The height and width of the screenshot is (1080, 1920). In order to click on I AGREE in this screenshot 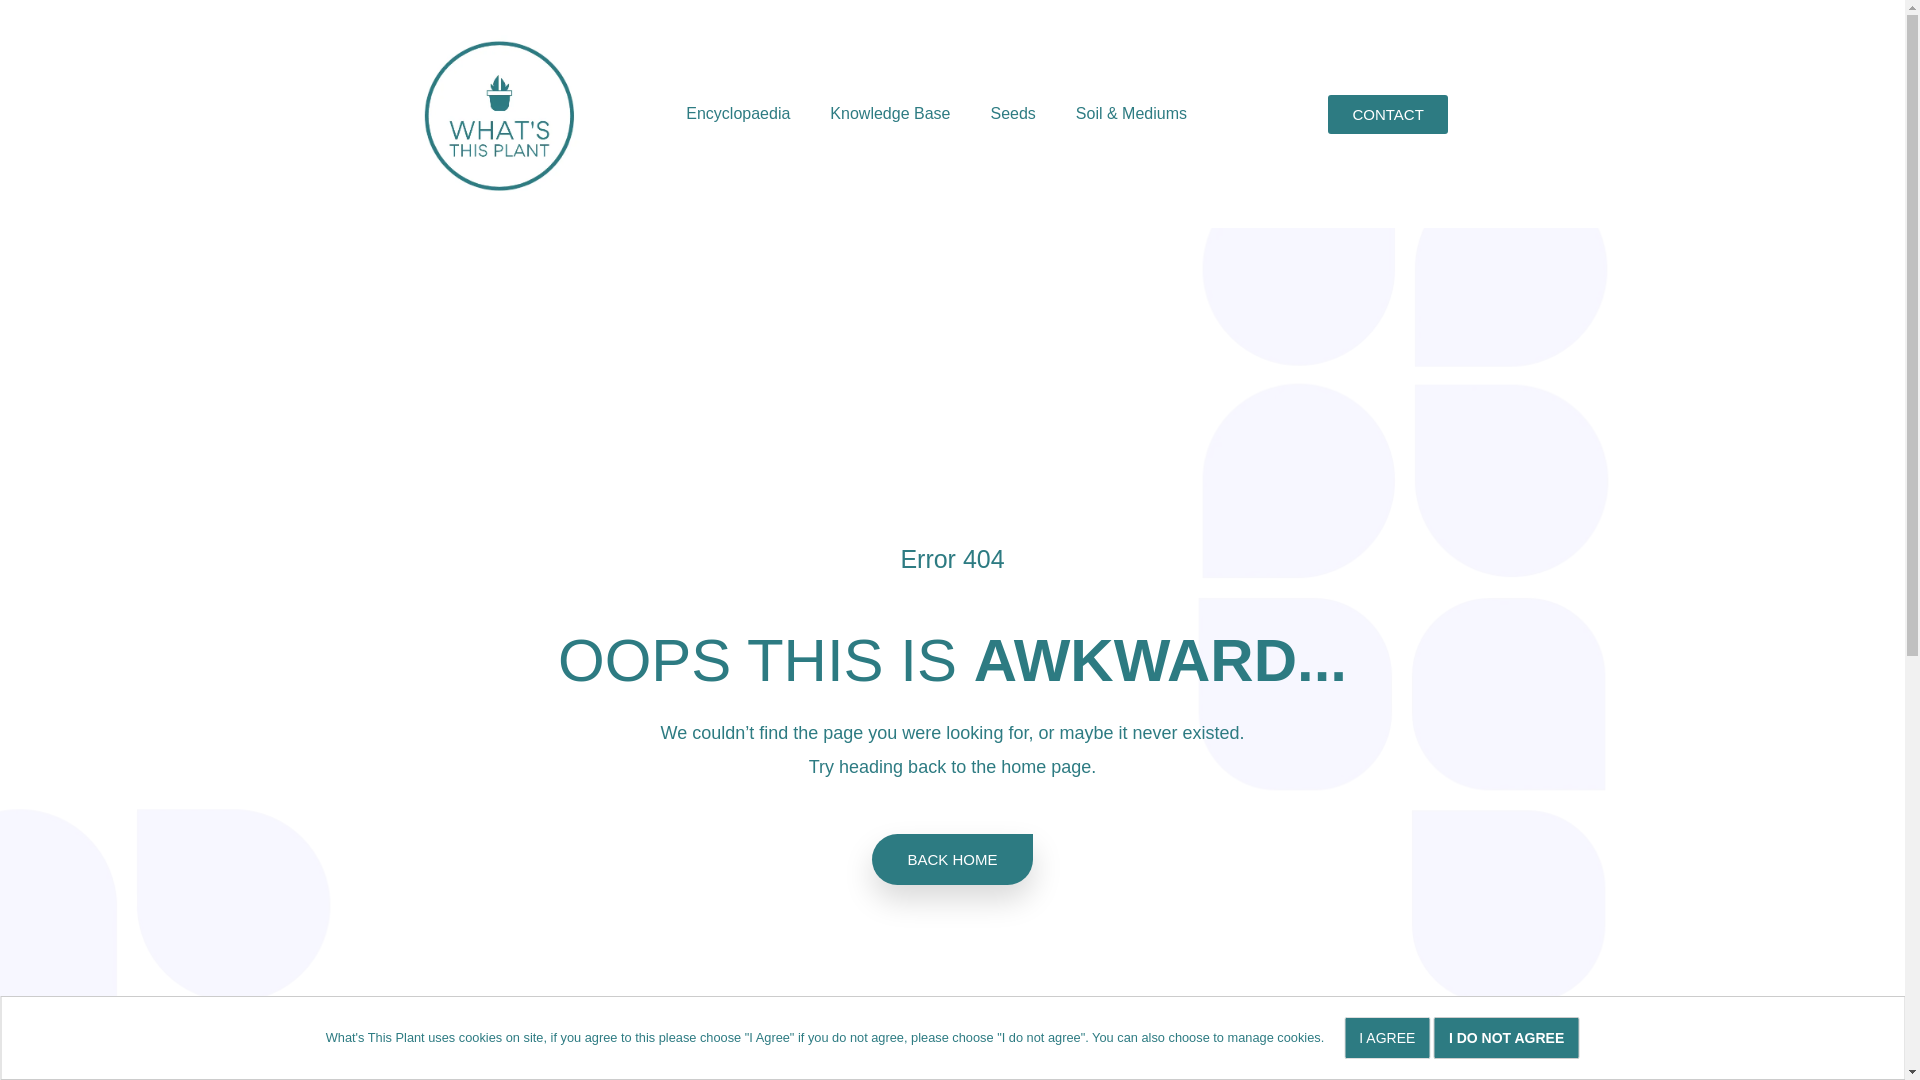, I will do `click(1387, 1038)`.